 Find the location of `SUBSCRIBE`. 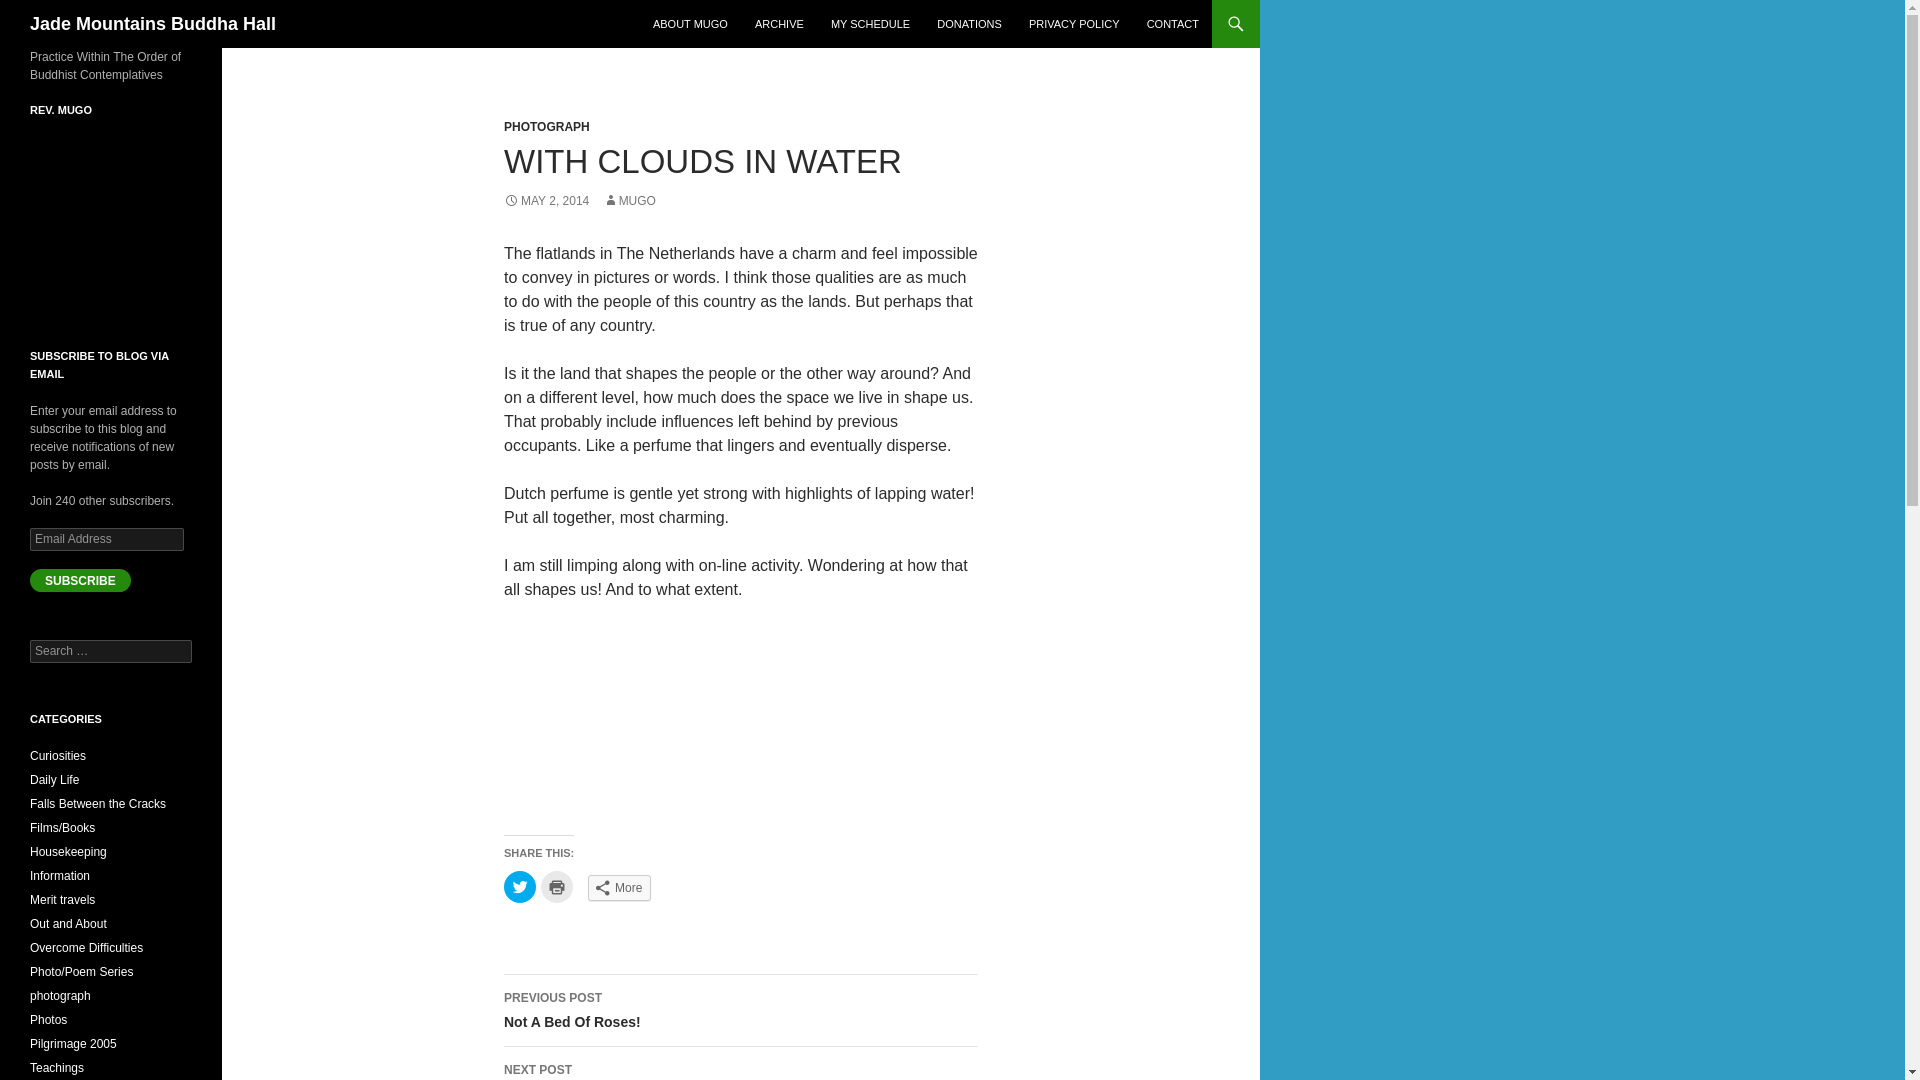

SUBSCRIBE is located at coordinates (740, 1010).